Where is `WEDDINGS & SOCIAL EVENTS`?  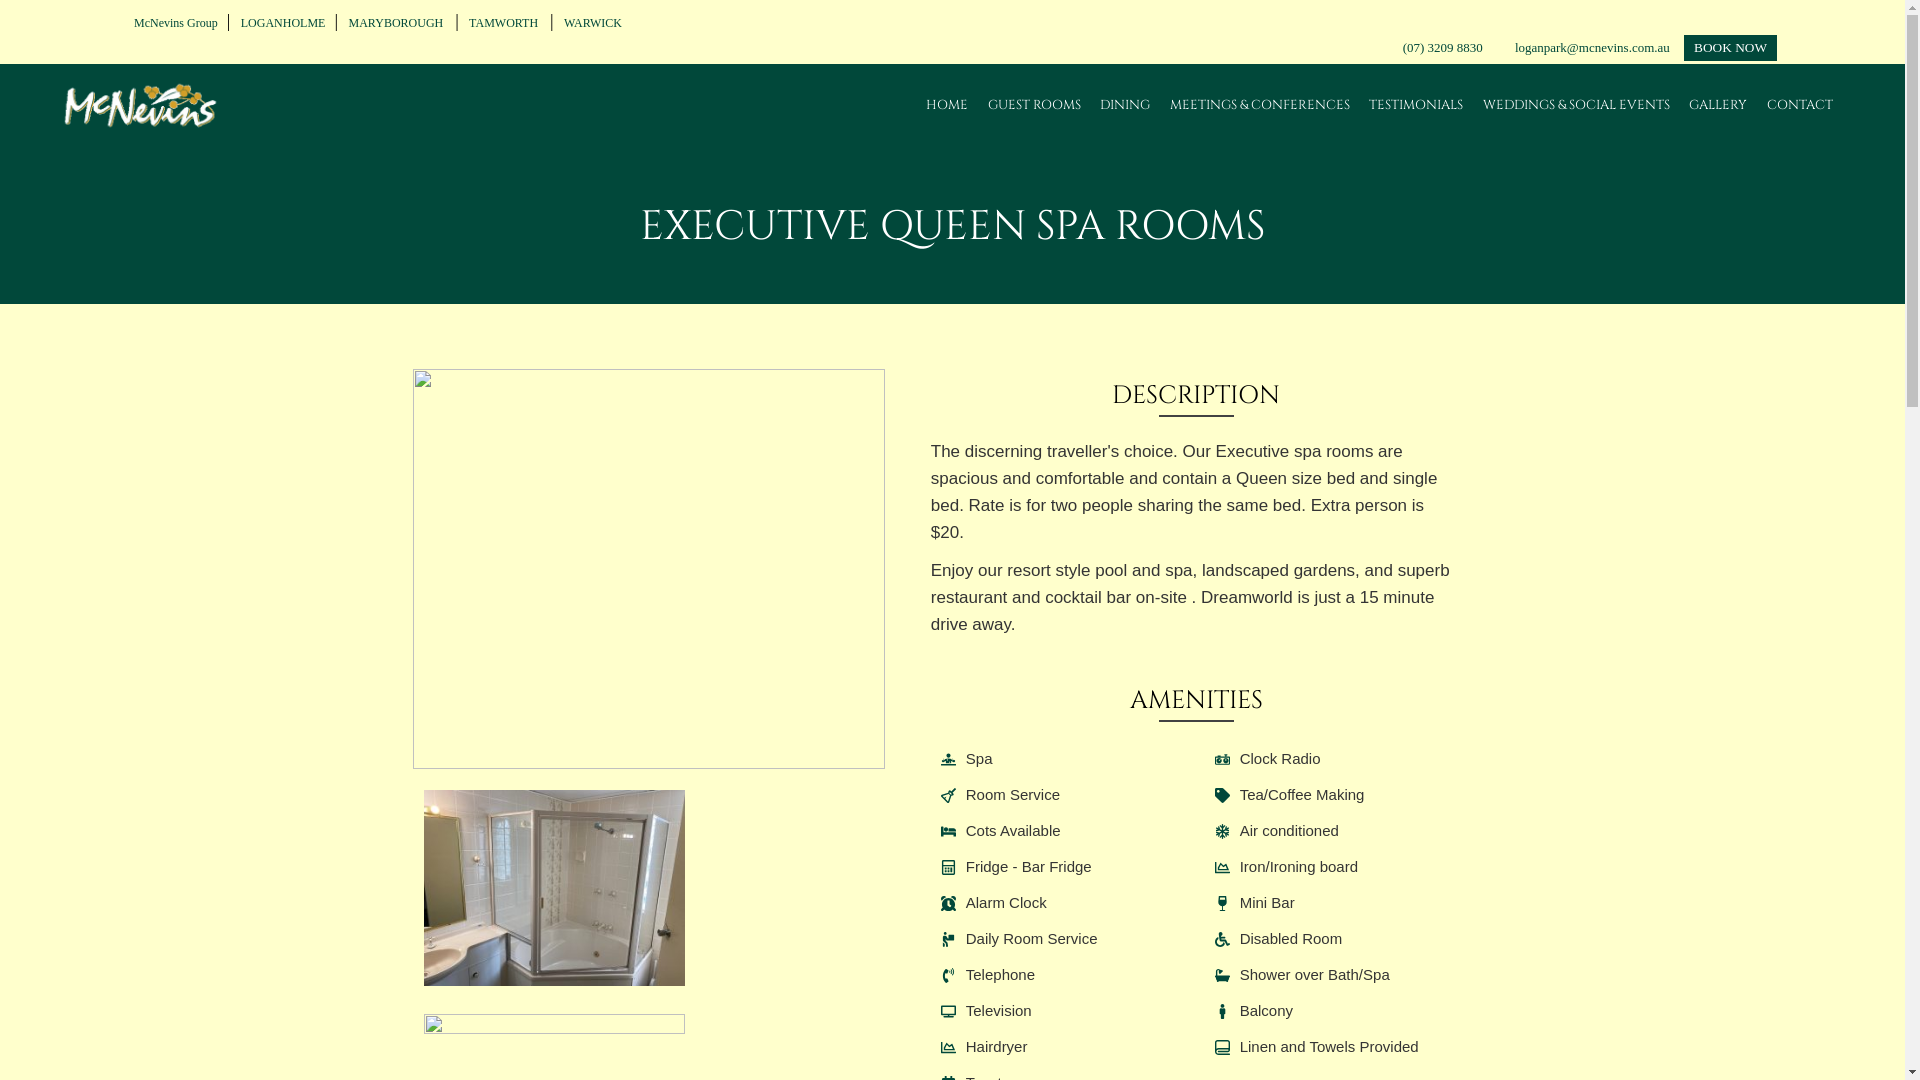 WEDDINGS & SOCIAL EVENTS is located at coordinates (1576, 105).